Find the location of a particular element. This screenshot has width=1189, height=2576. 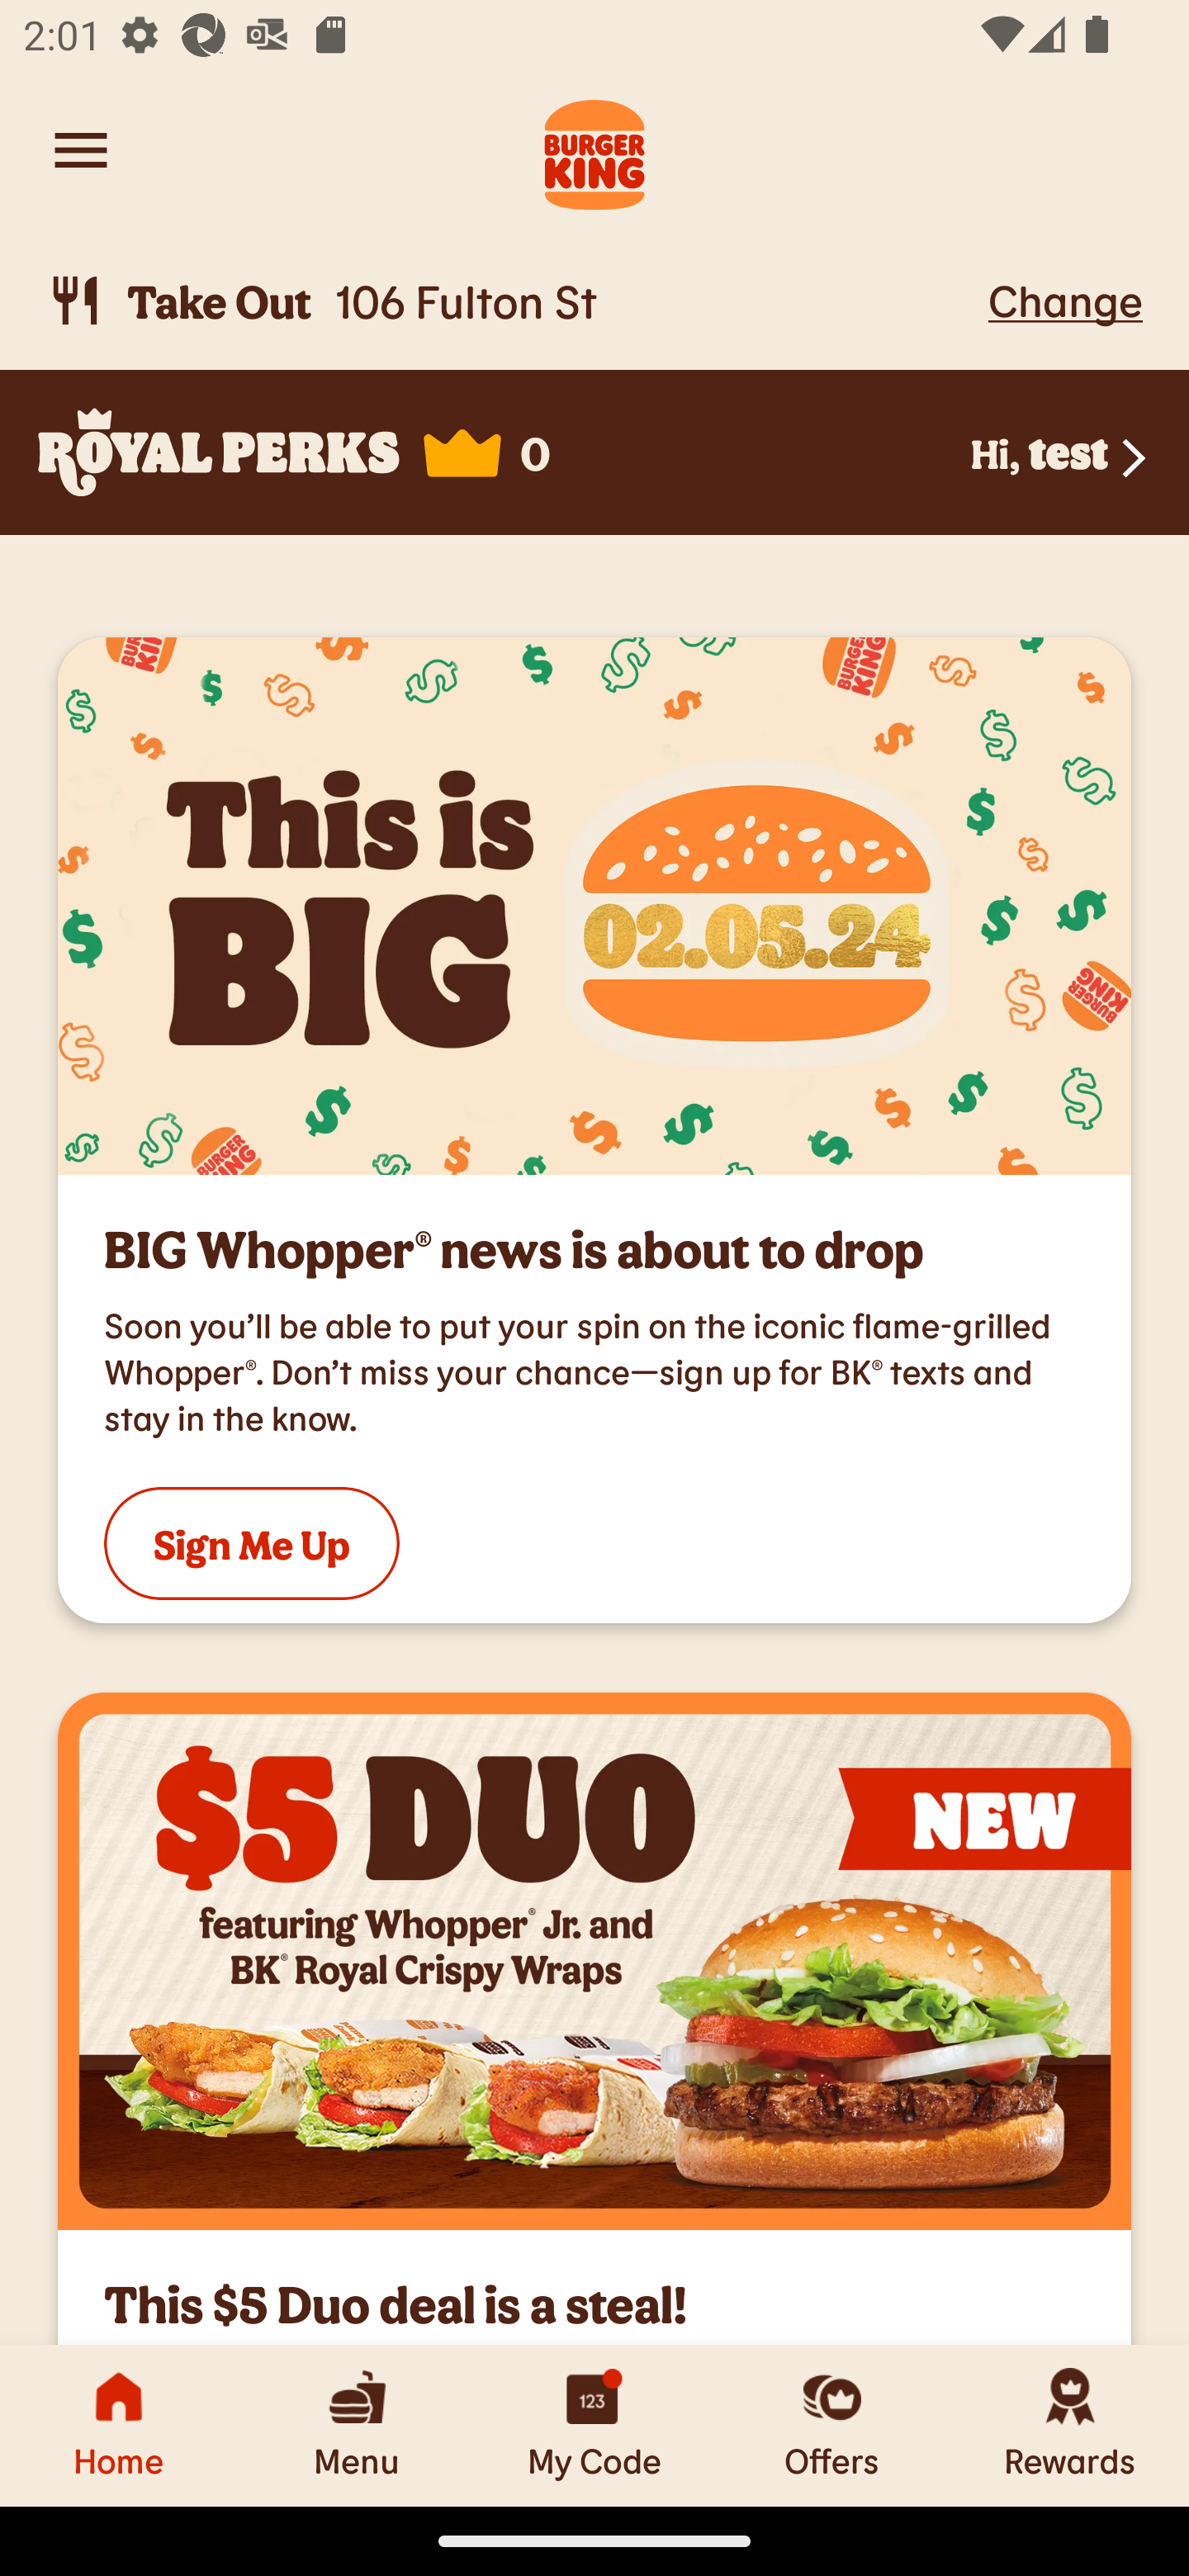

MDW Teaser Auth App is located at coordinates (594, 905).